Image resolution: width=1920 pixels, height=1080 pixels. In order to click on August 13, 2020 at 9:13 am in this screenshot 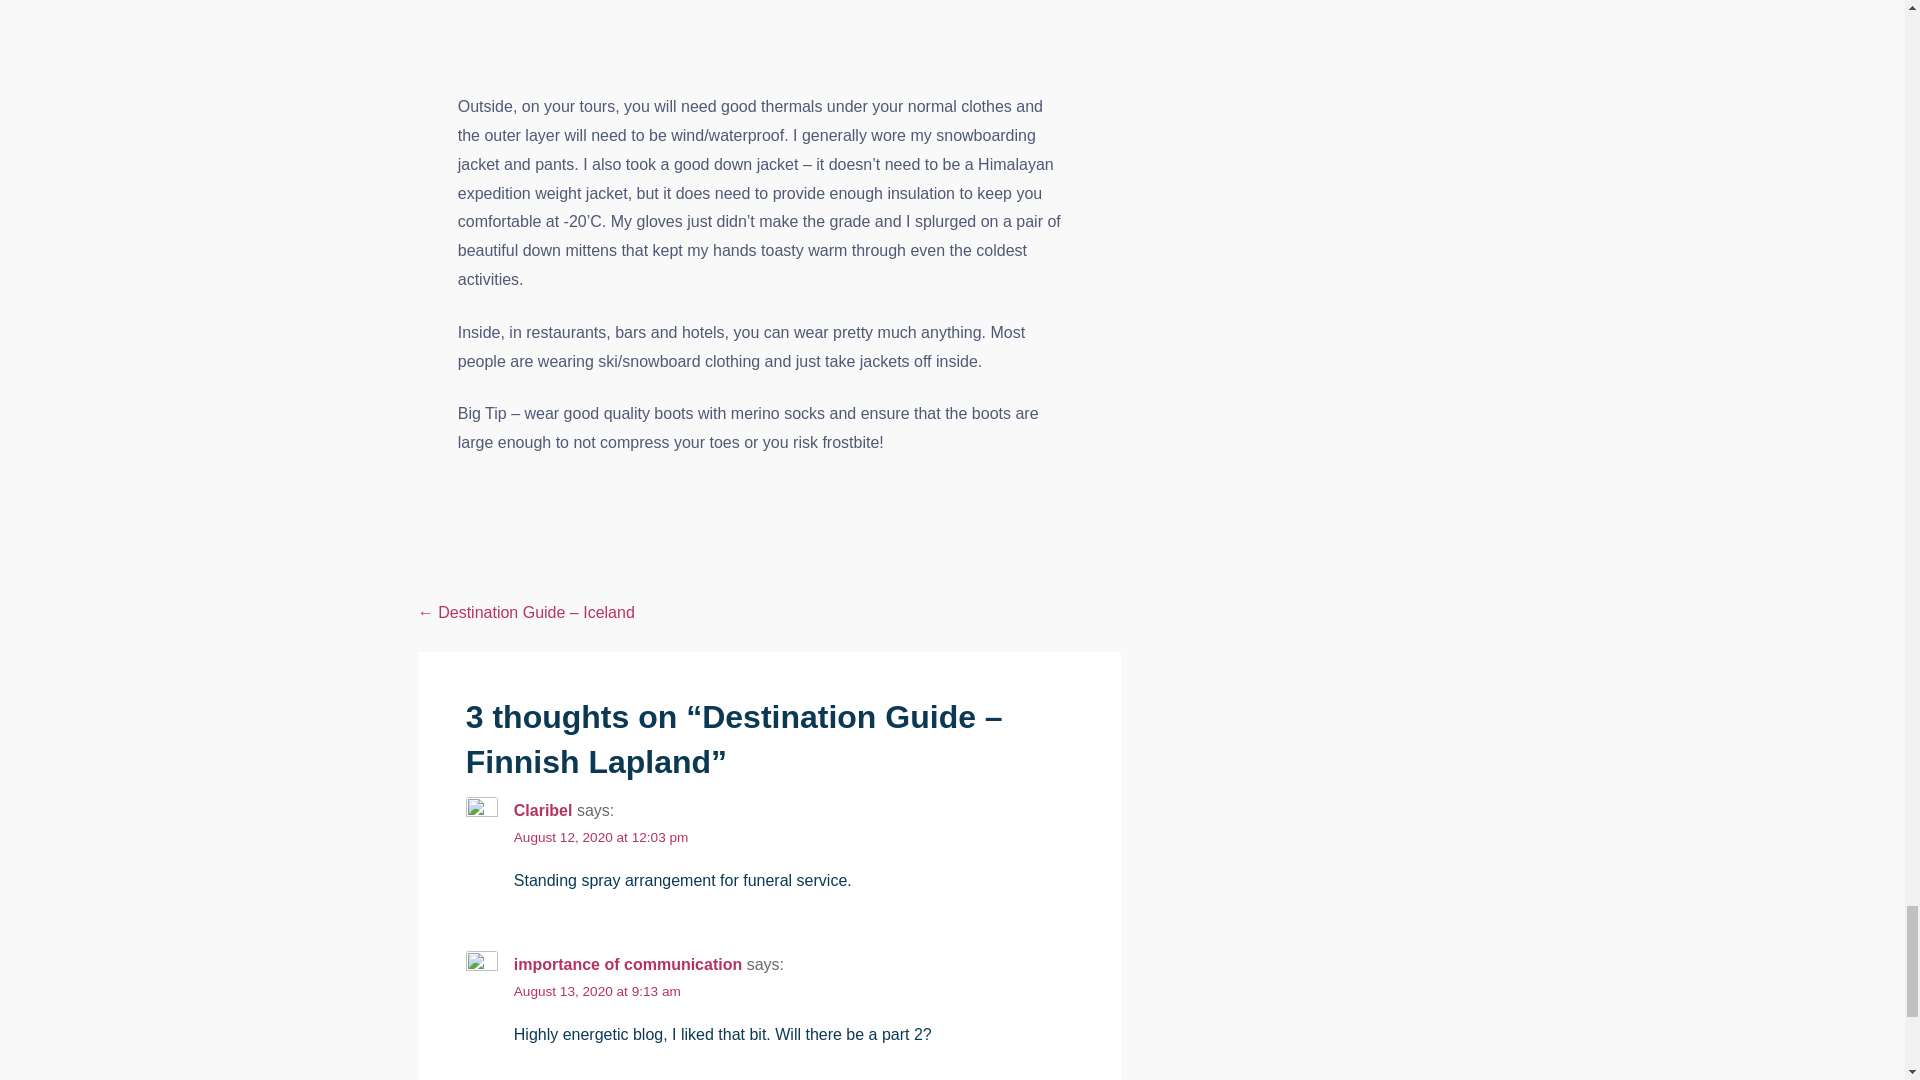, I will do `click(598, 991)`.